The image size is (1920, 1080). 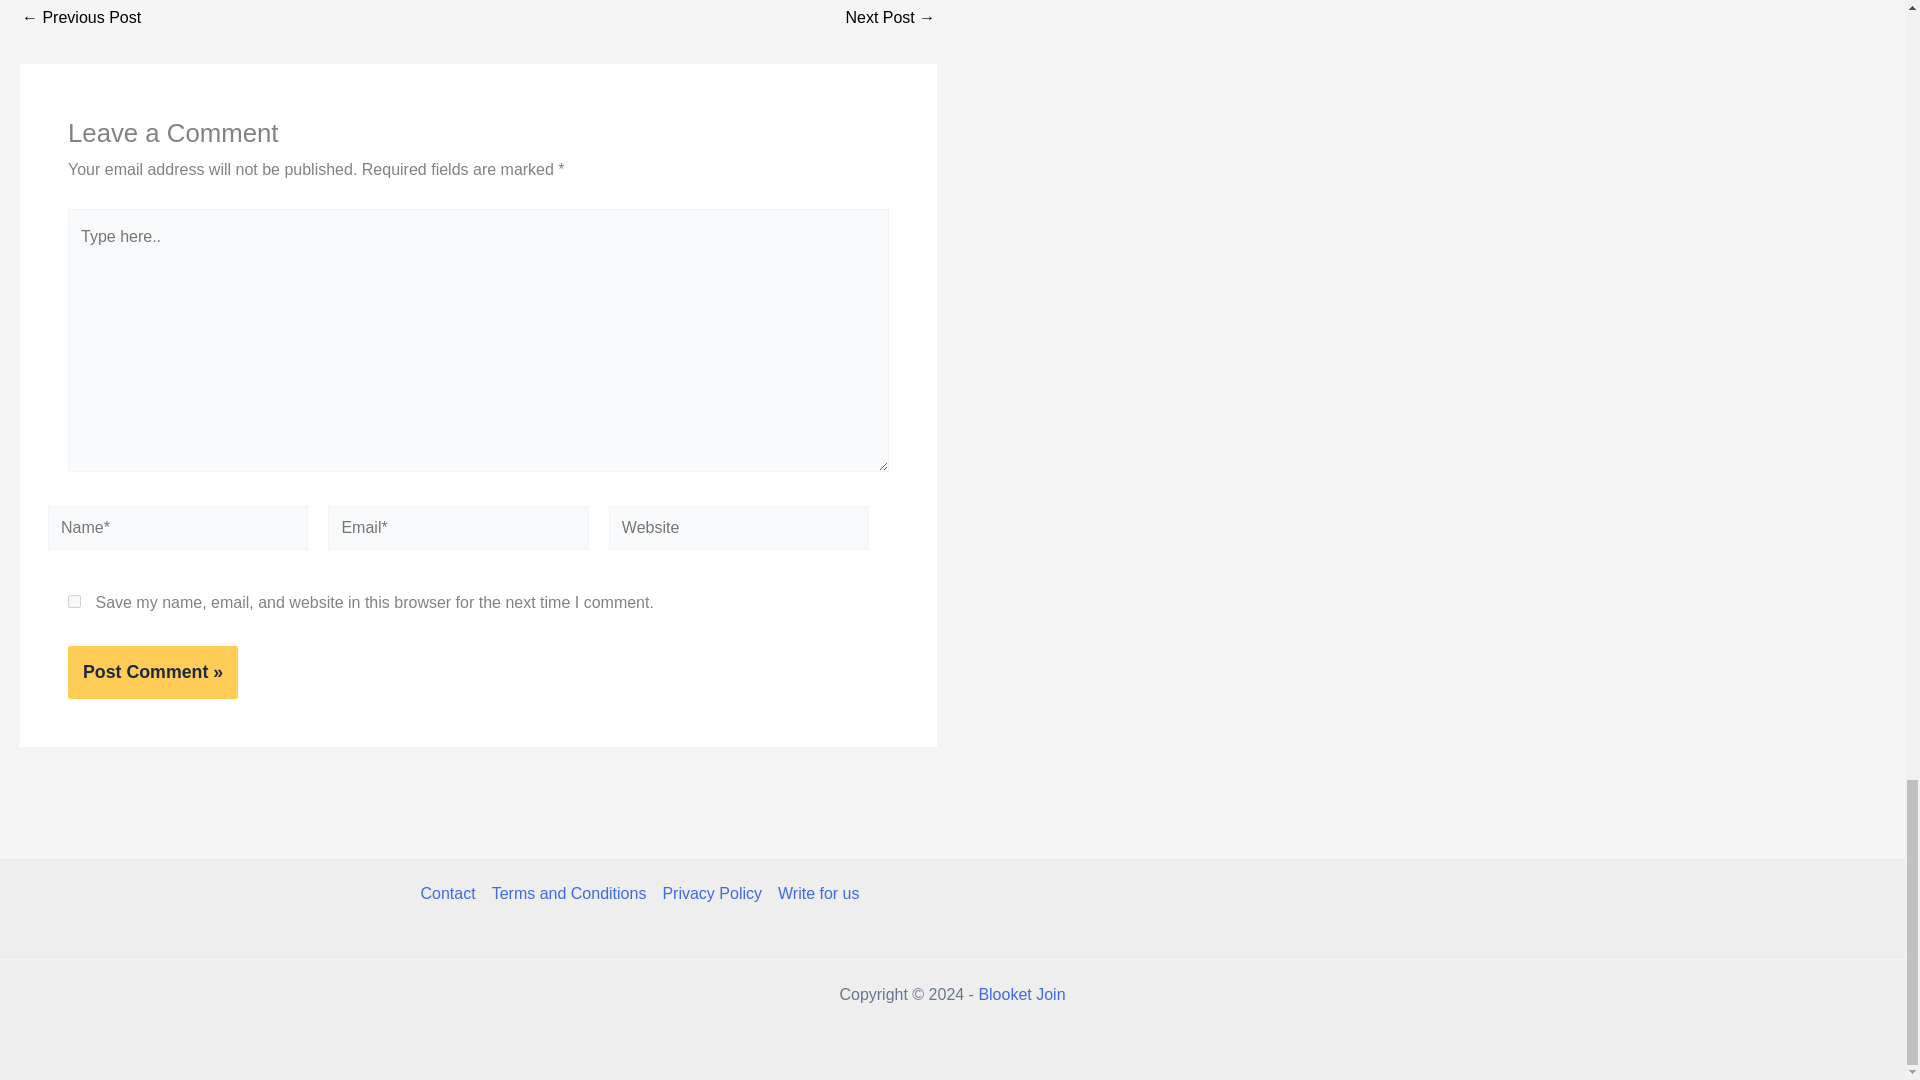 What do you see at coordinates (80, 17) in the screenshot?
I see `Advantages of Preservative Free Nasal Sprays` at bounding box center [80, 17].